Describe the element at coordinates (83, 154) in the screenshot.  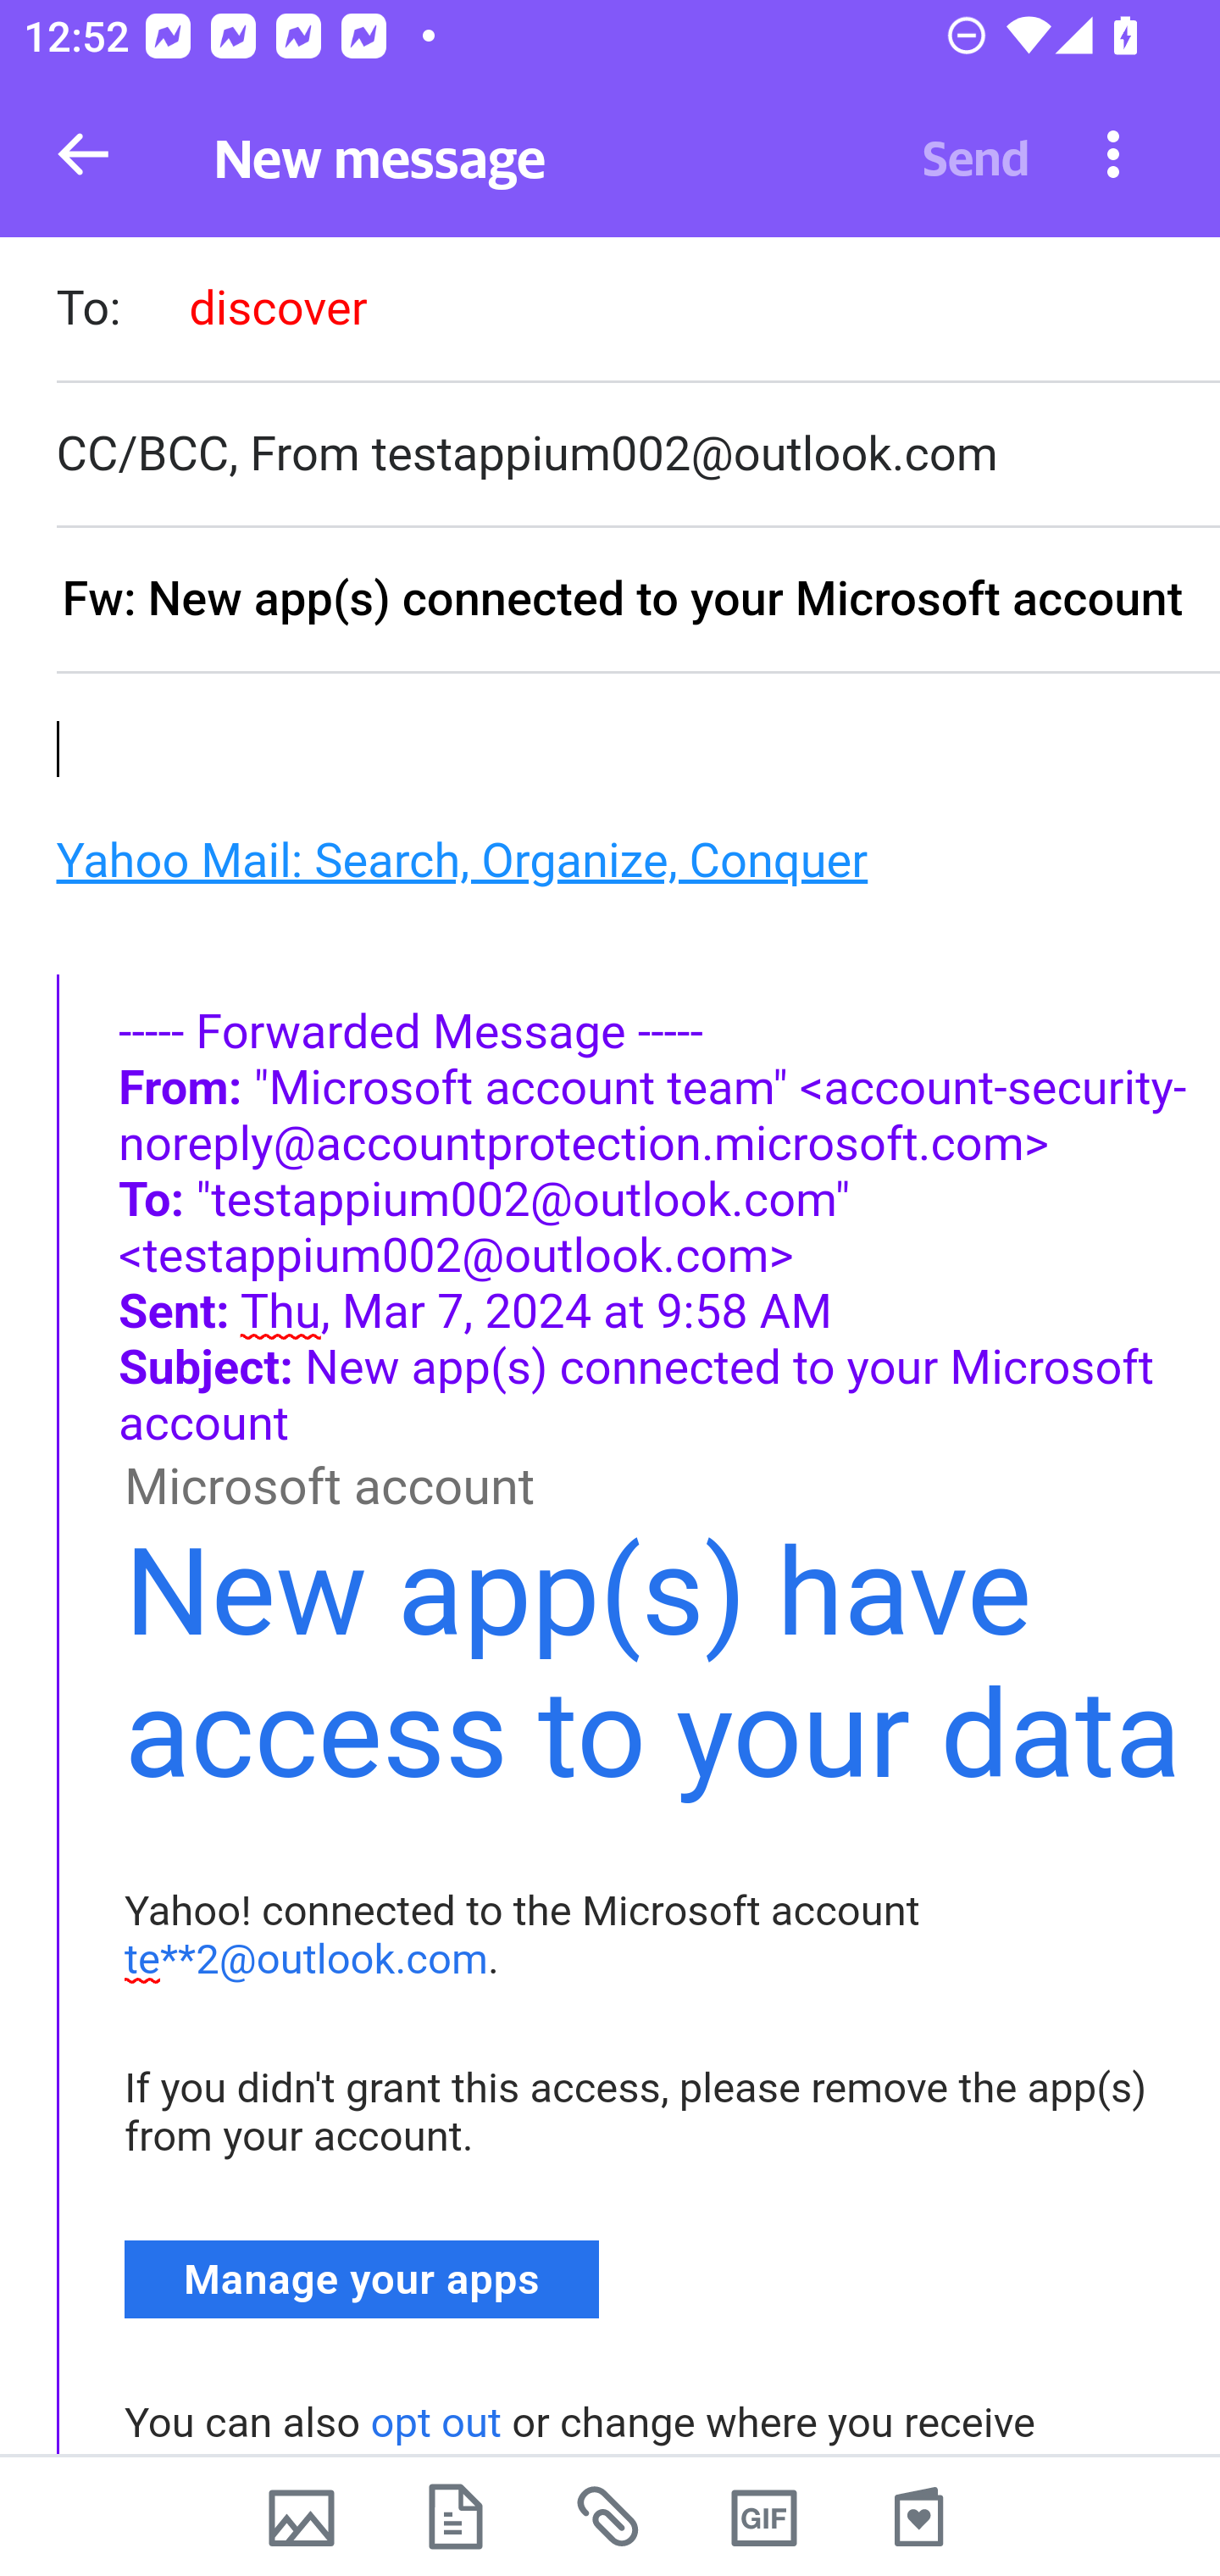
I see `Back` at that location.